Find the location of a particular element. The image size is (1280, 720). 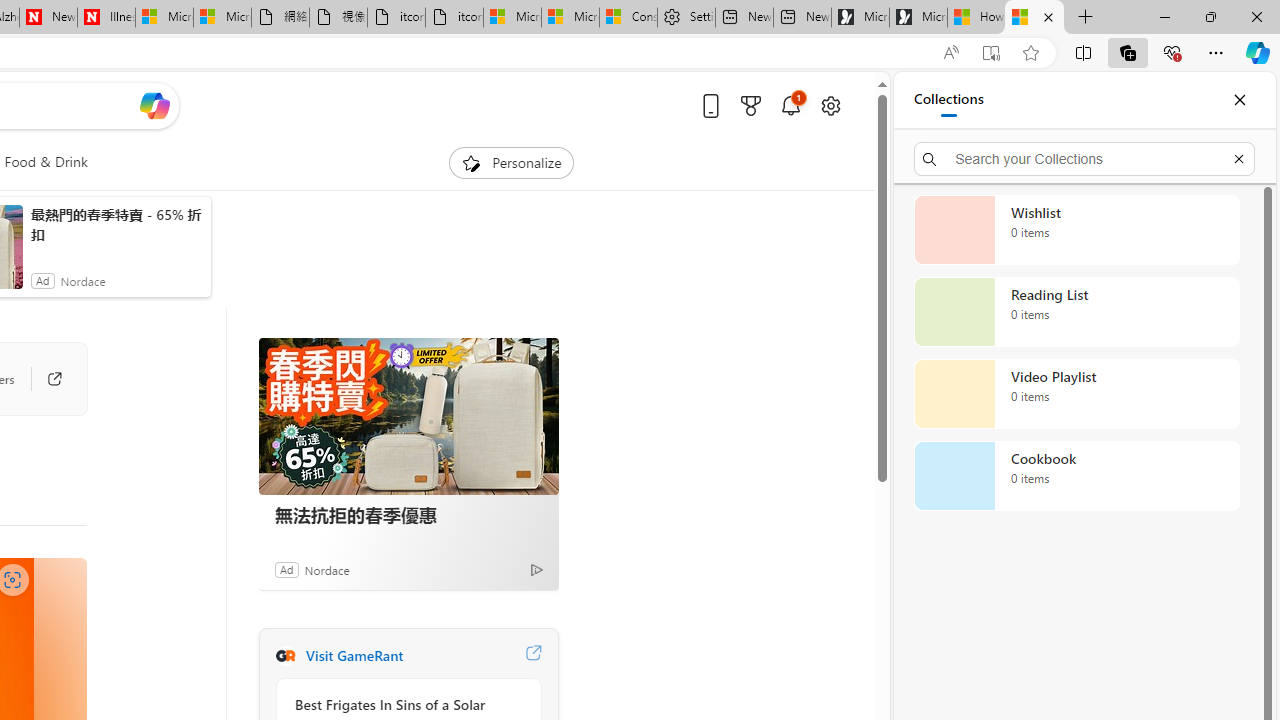

Microsoft account | Privacy is located at coordinates (570, 18).